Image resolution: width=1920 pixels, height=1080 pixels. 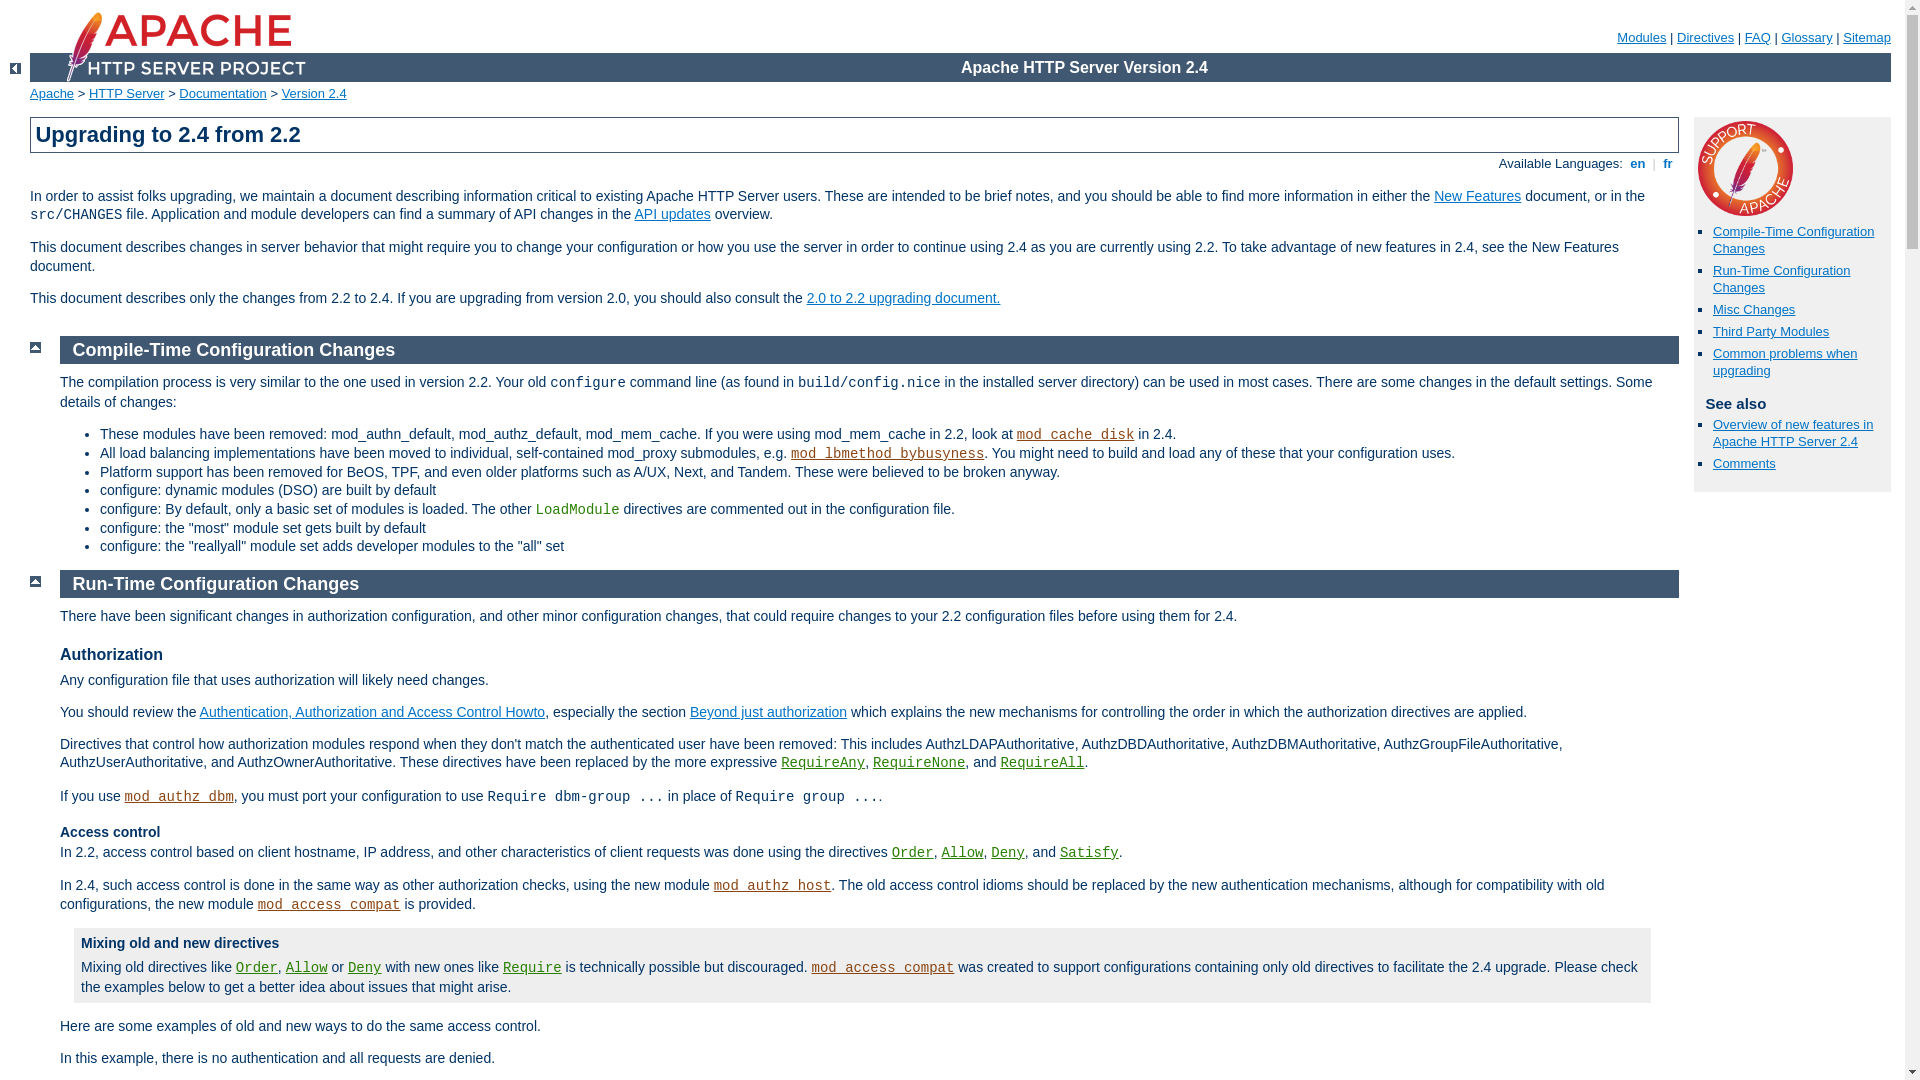 I want to click on Order, so click(x=913, y=853).